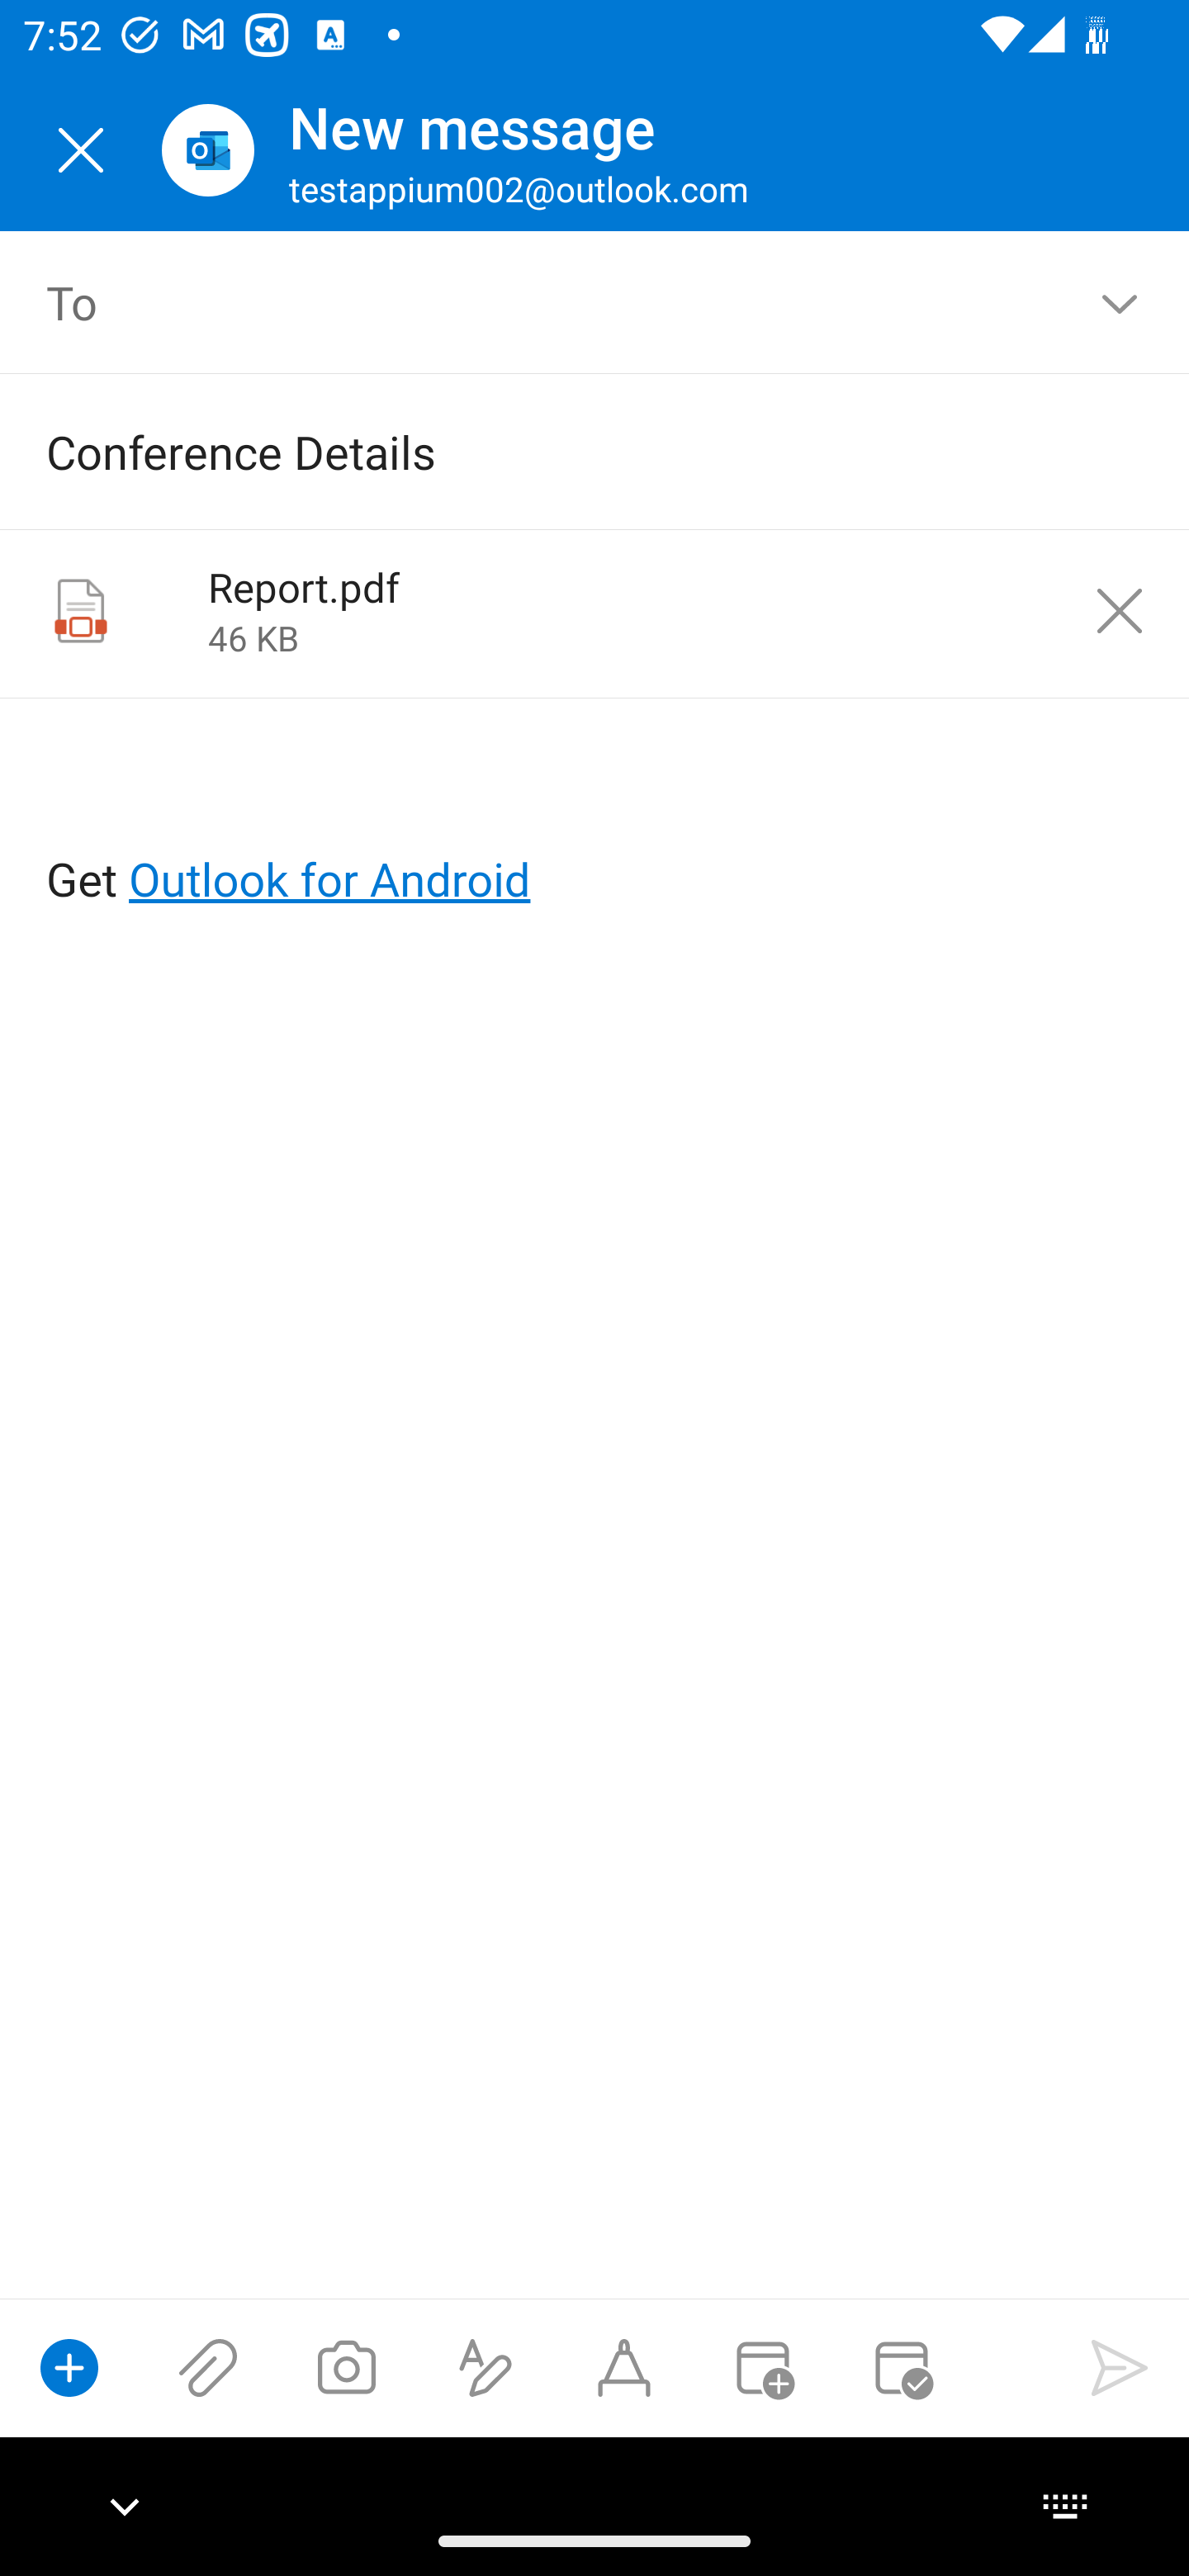 This screenshot has height=2576, width=1189. I want to click on Convert to event, so click(762, 2367).